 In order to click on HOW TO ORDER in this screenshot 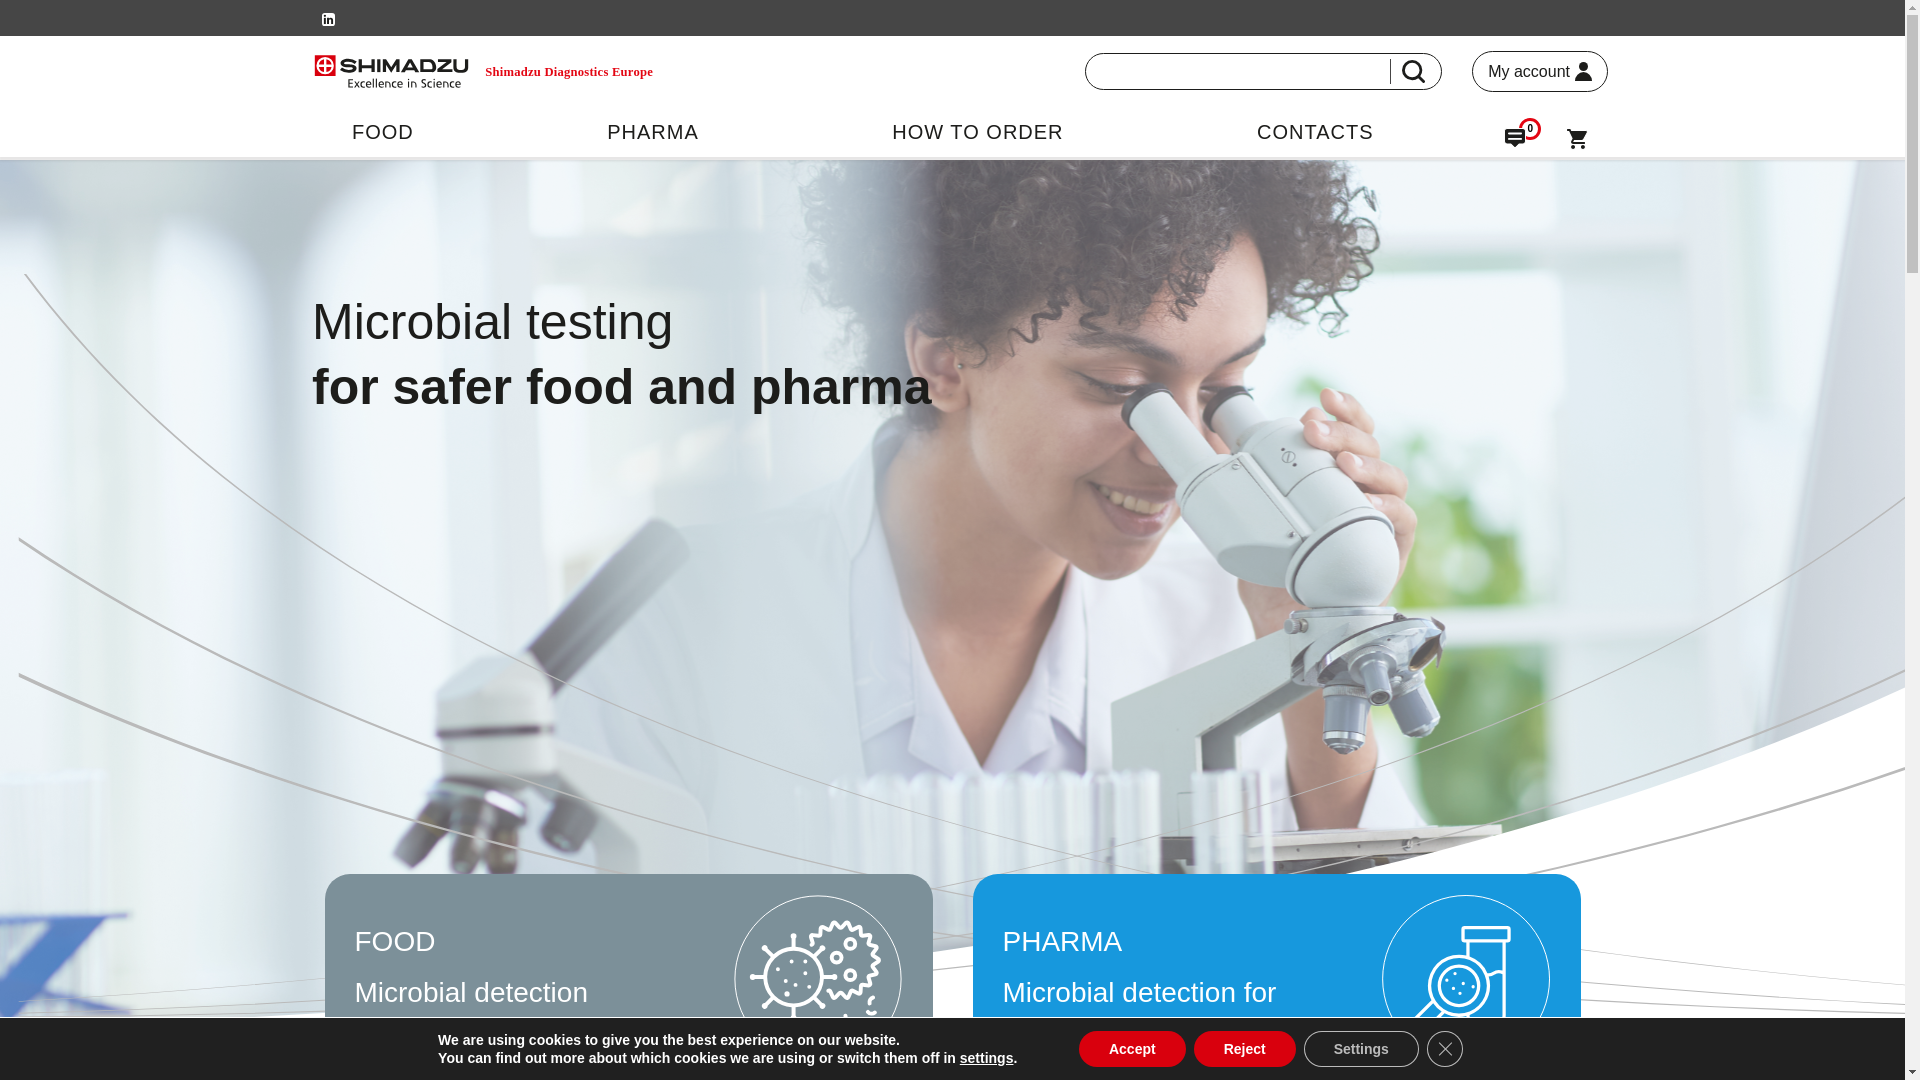, I will do `click(978, 131)`.